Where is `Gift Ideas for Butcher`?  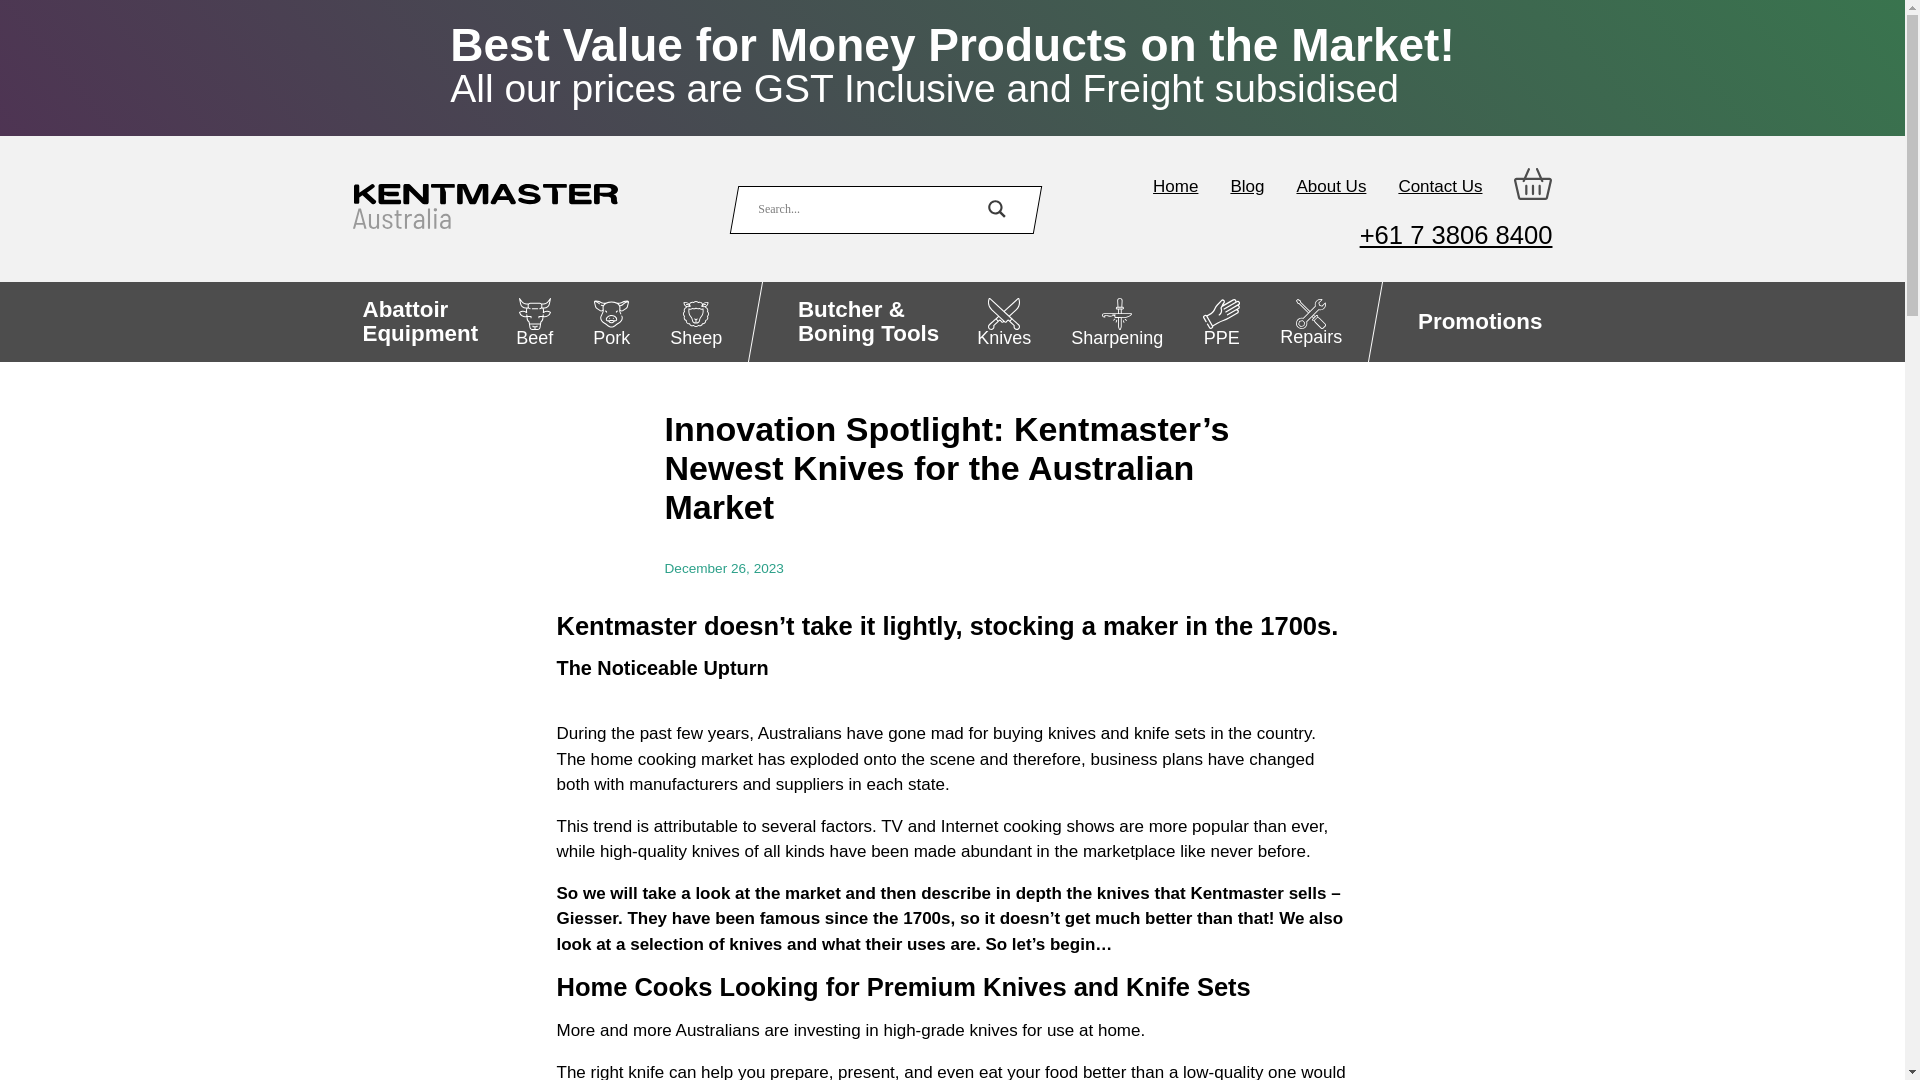
Gift Ideas for Butcher is located at coordinates (1479, 321).